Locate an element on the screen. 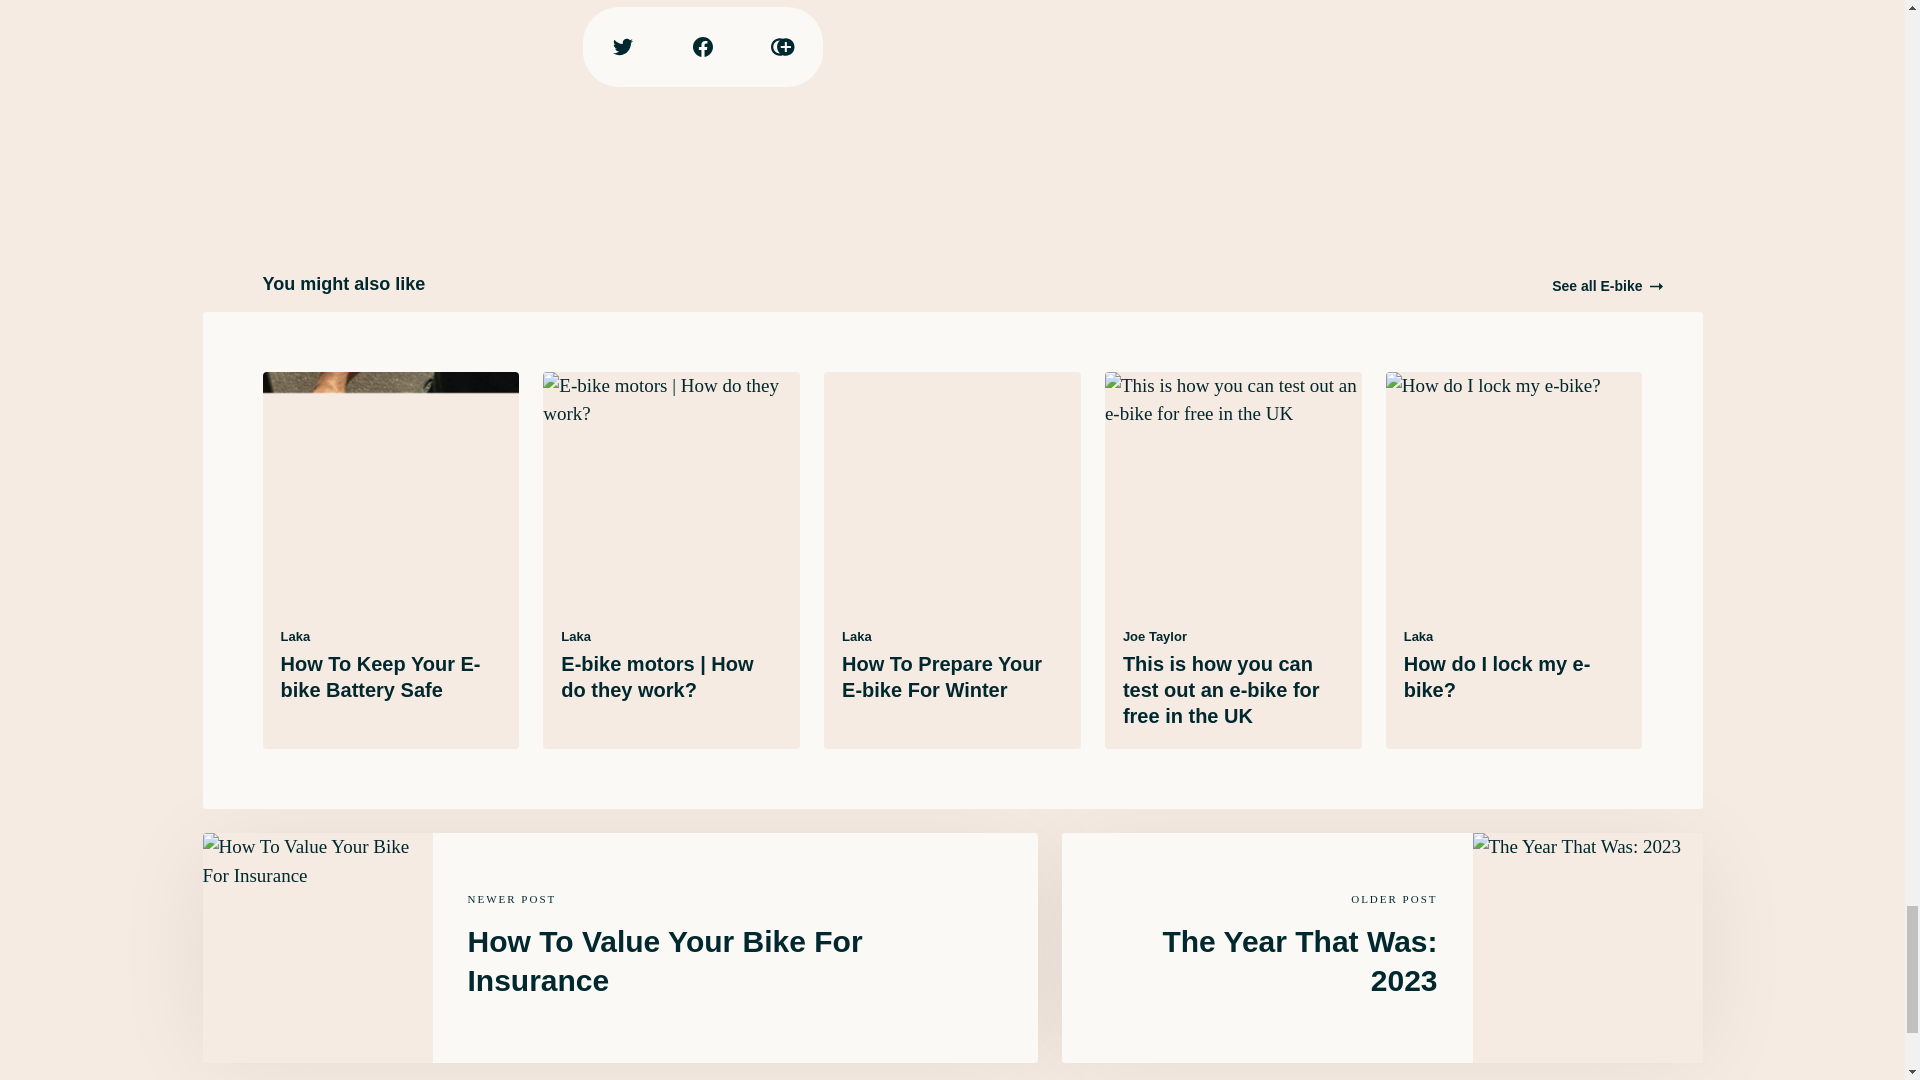 Image resolution: width=1920 pixels, height=1080 pixels. Laka is located at coordinates (1418, 636).